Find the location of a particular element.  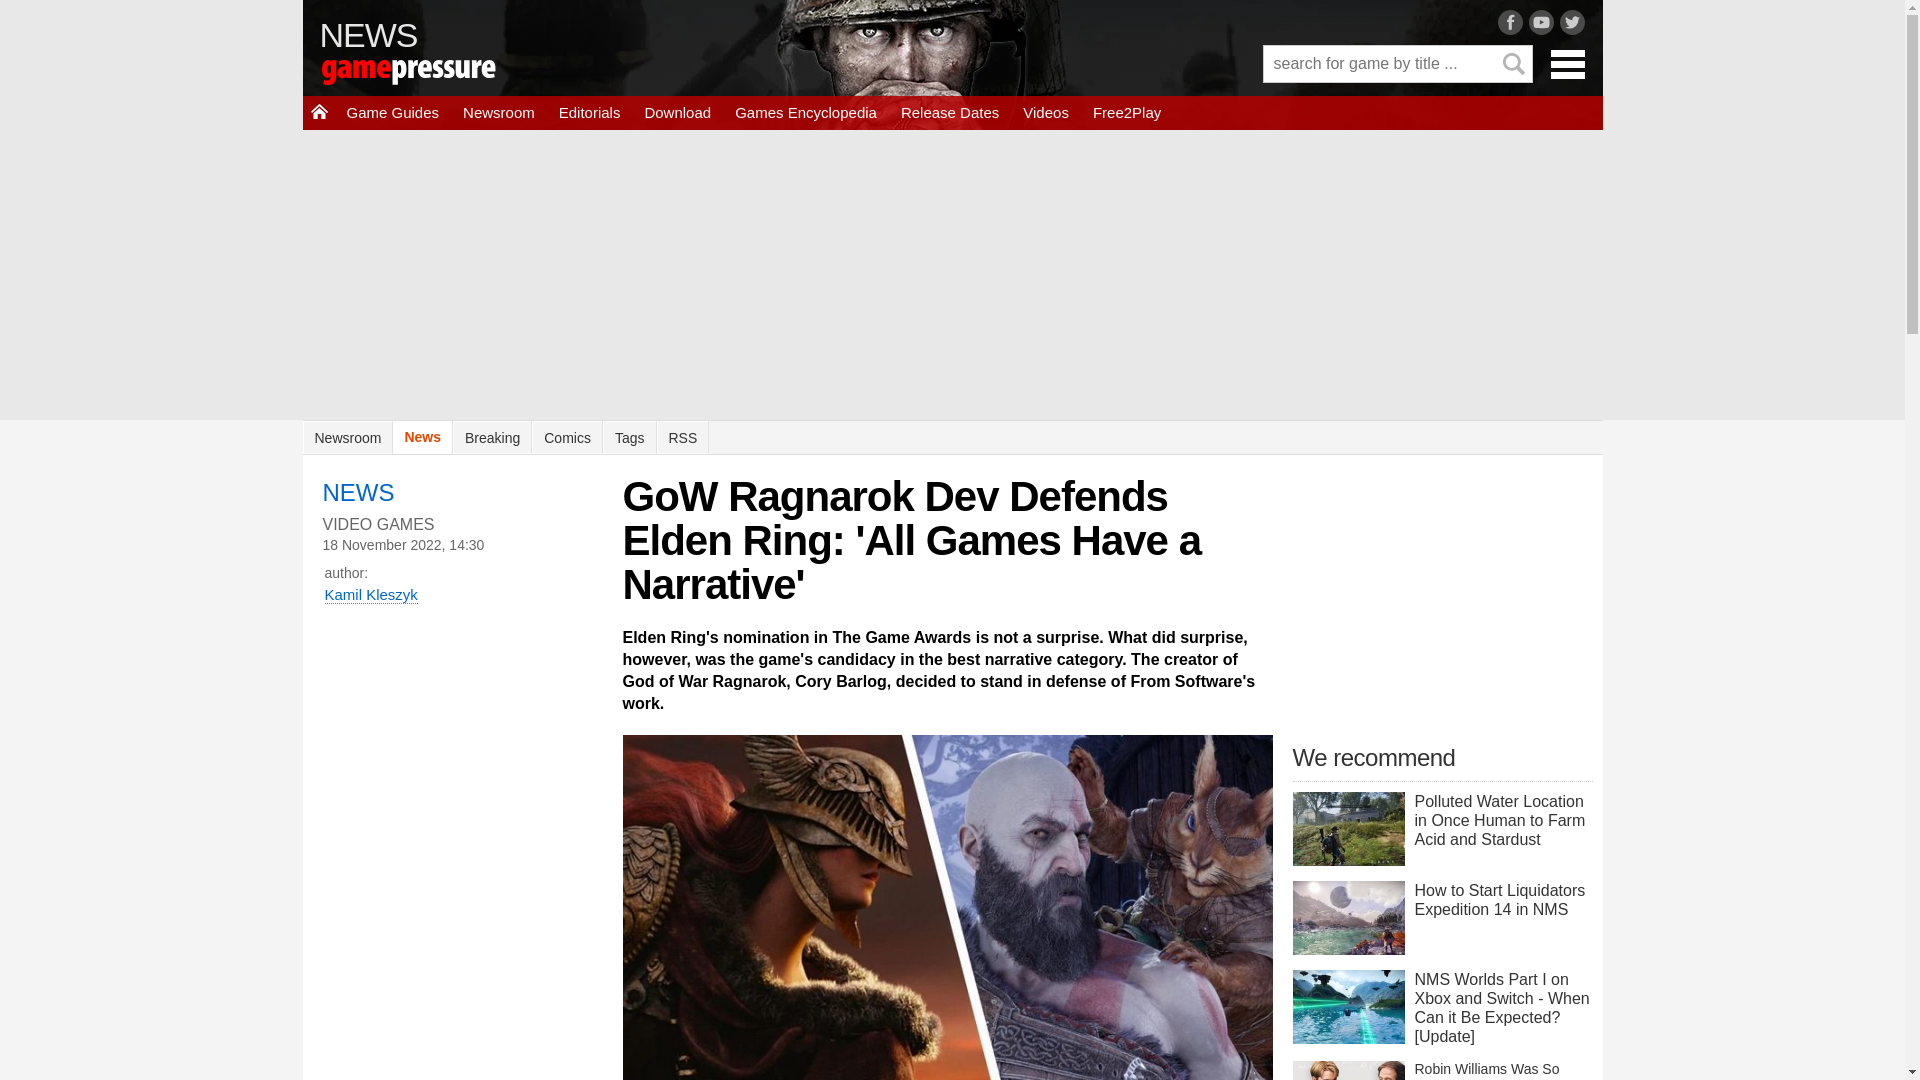

3rd party ad content is located at coordinates (1442, 600).